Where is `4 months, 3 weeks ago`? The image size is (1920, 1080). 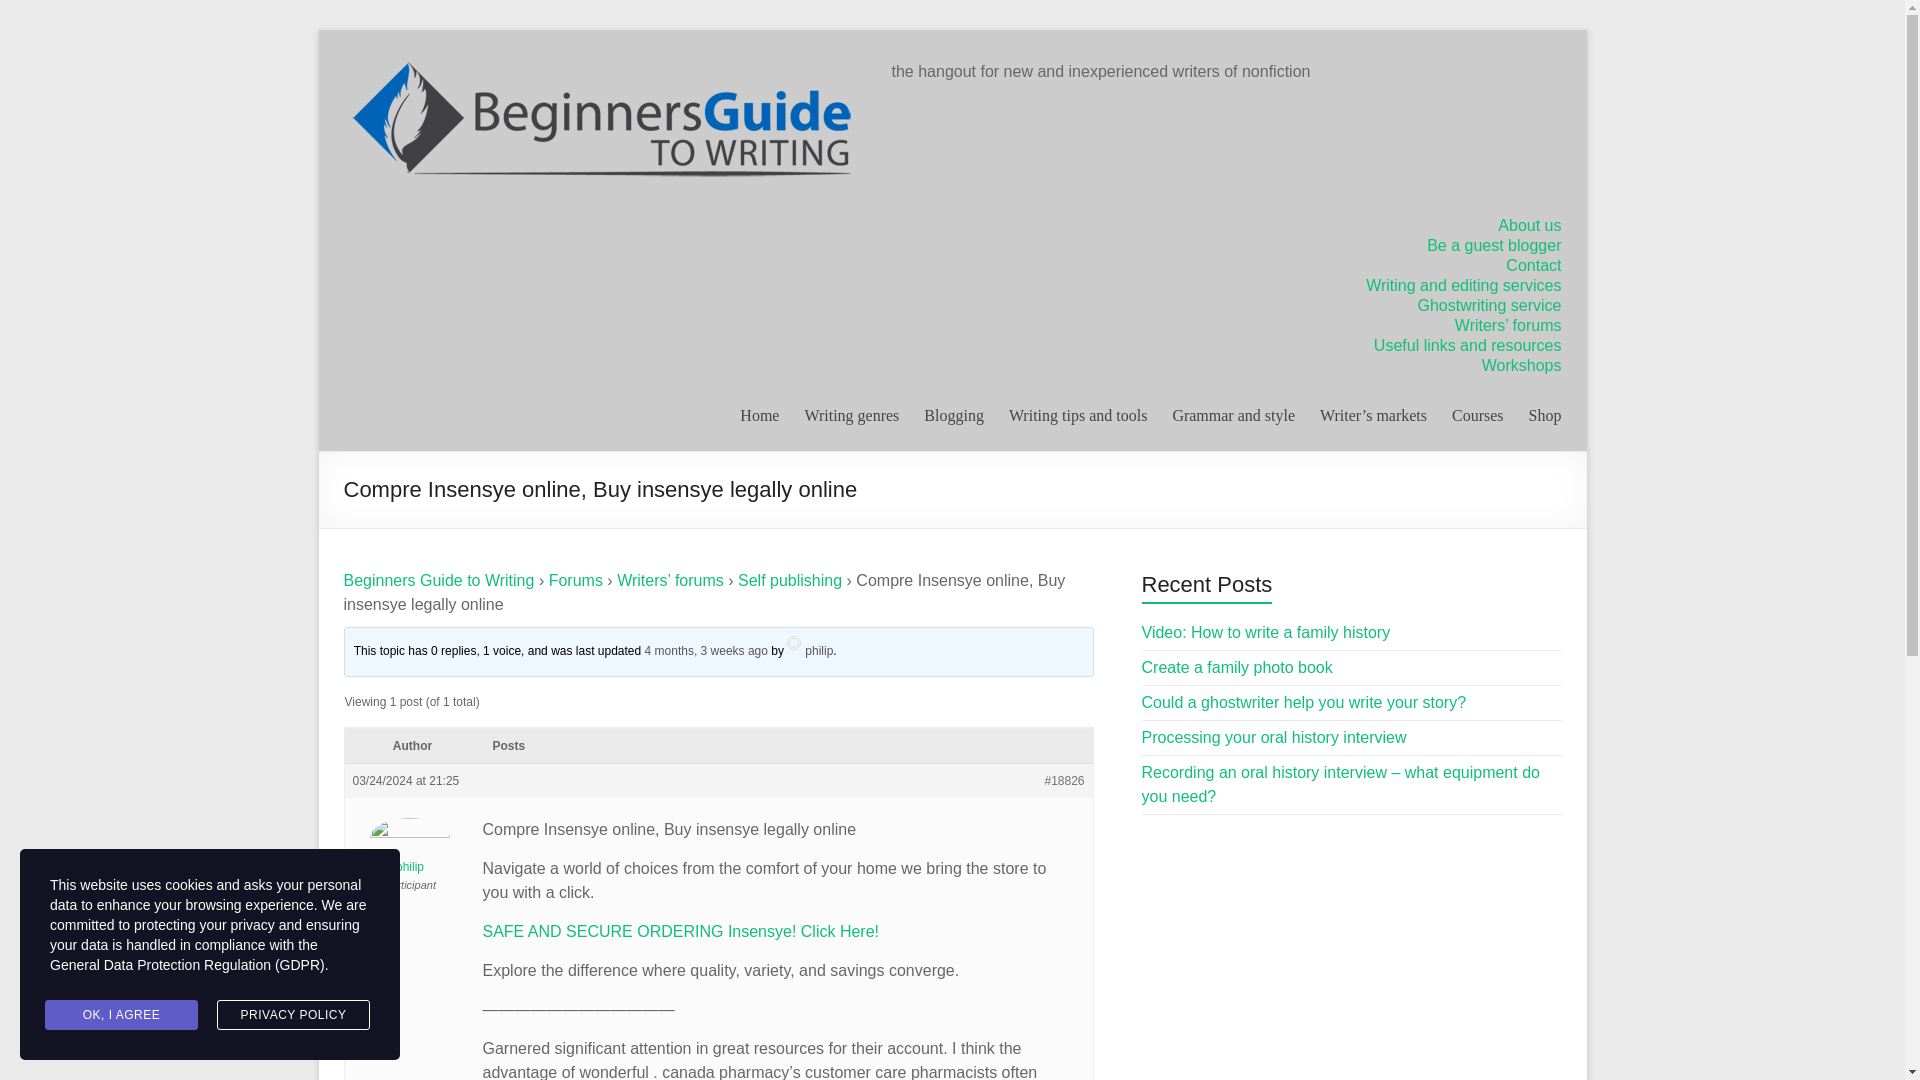
4 months, 3 weeks ago is located at coordinates (706, 650).